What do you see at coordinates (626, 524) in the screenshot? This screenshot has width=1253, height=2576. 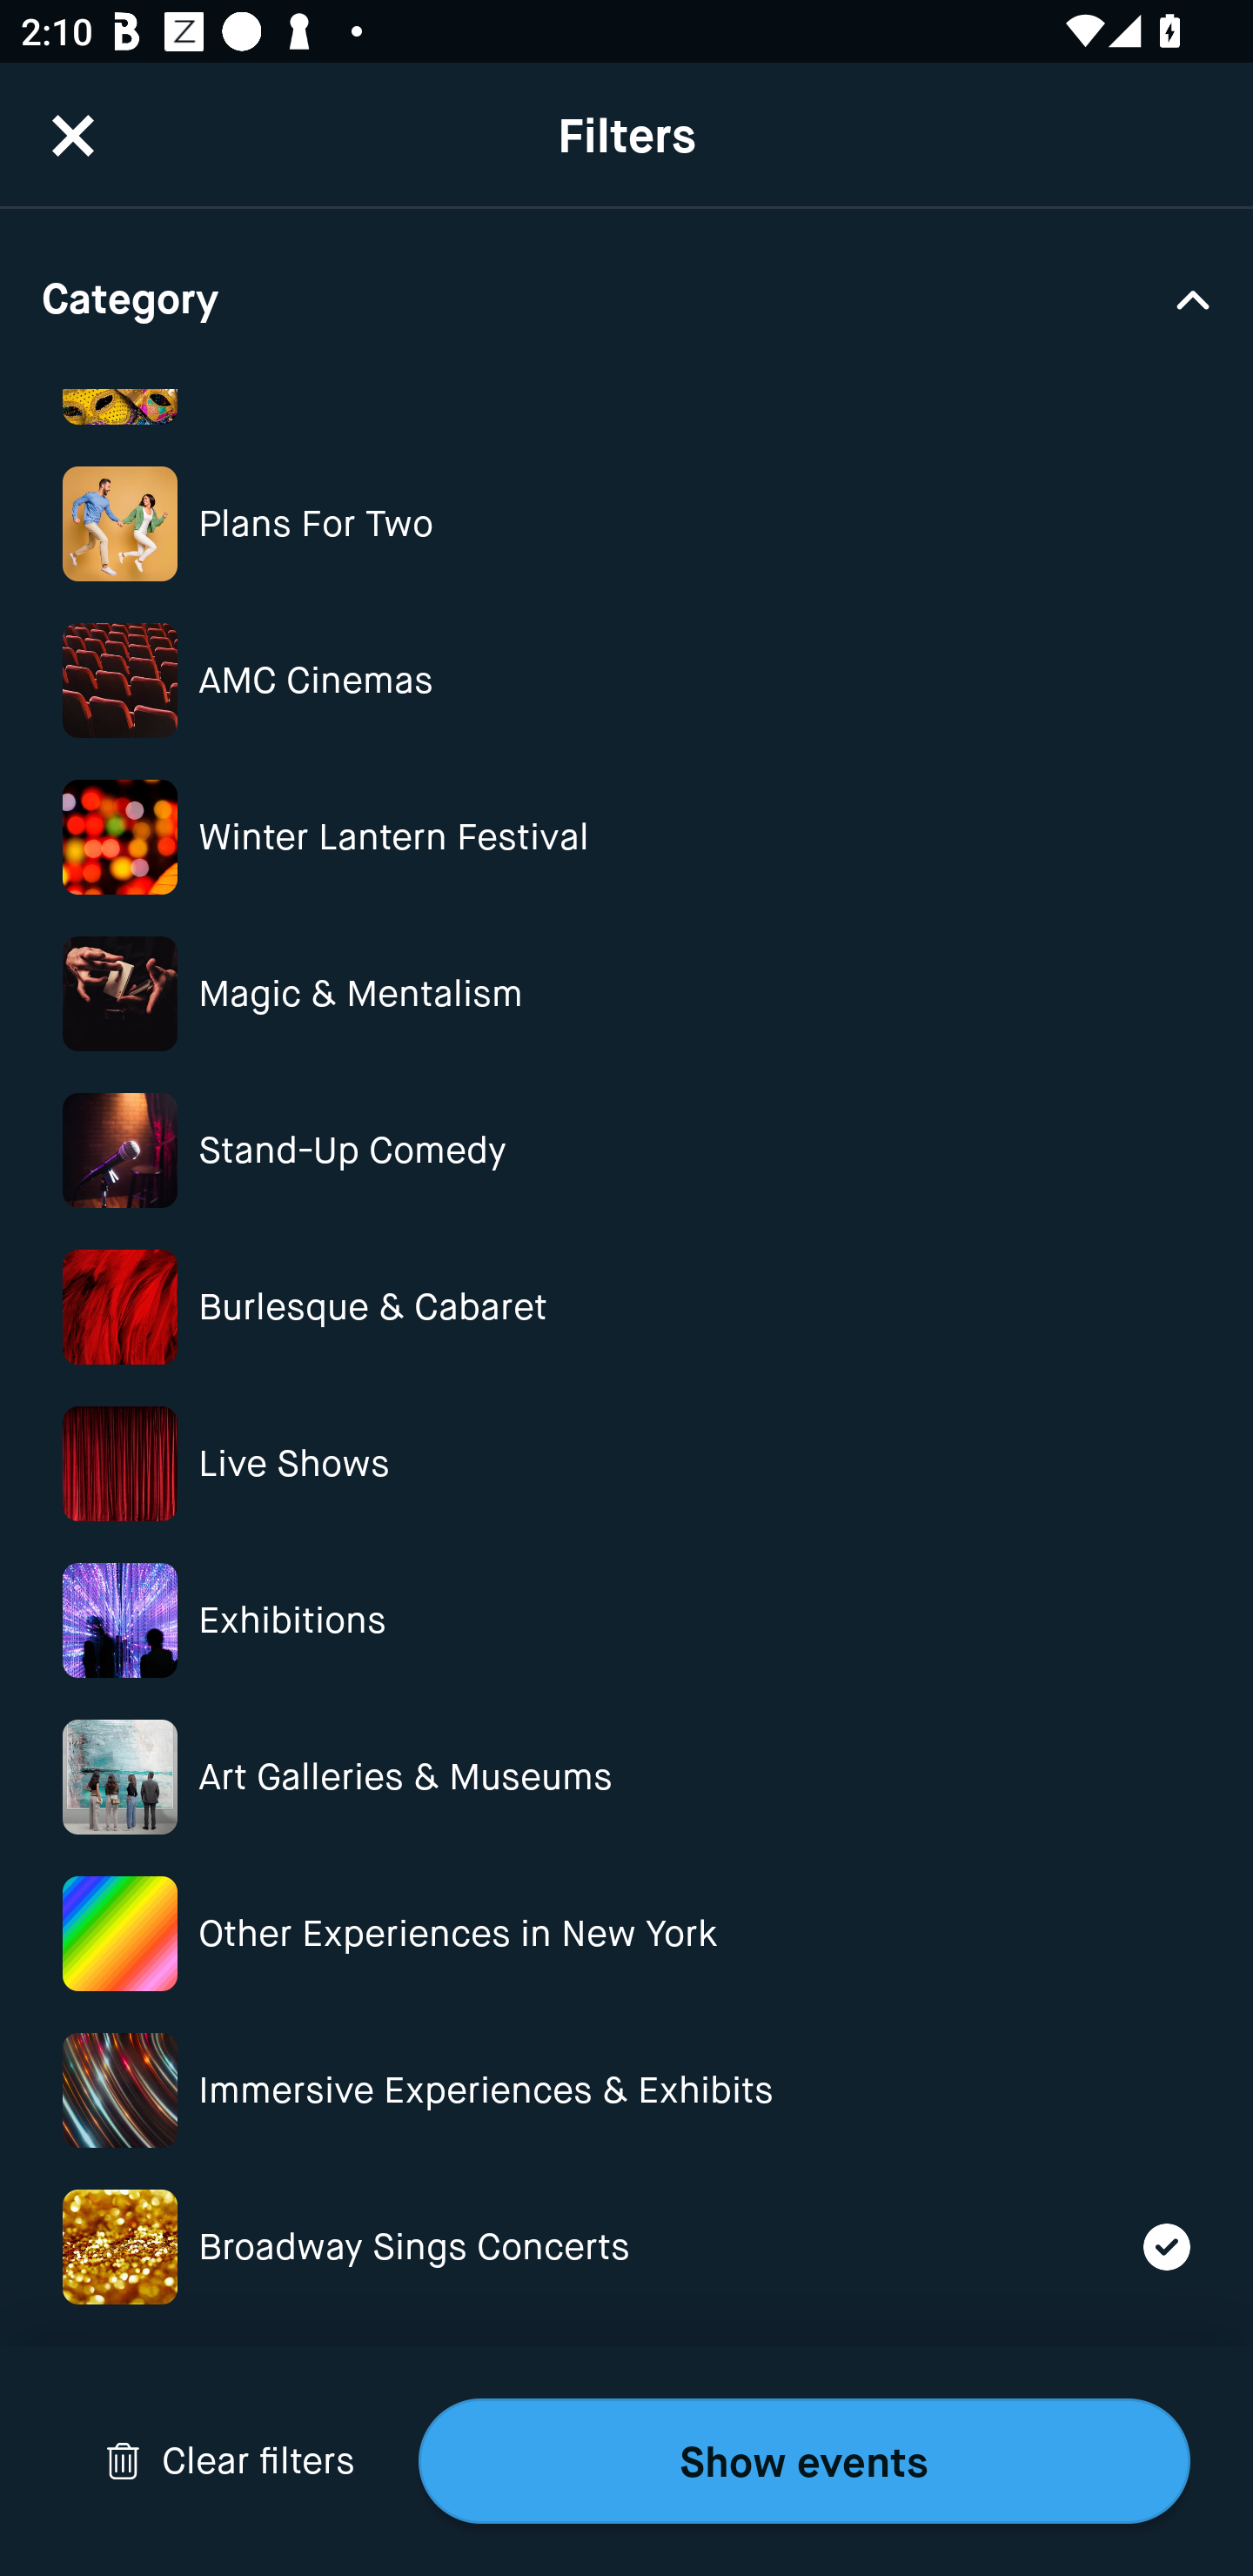 I see `Category Image Plans For Two` at bounding box center [626, 524].